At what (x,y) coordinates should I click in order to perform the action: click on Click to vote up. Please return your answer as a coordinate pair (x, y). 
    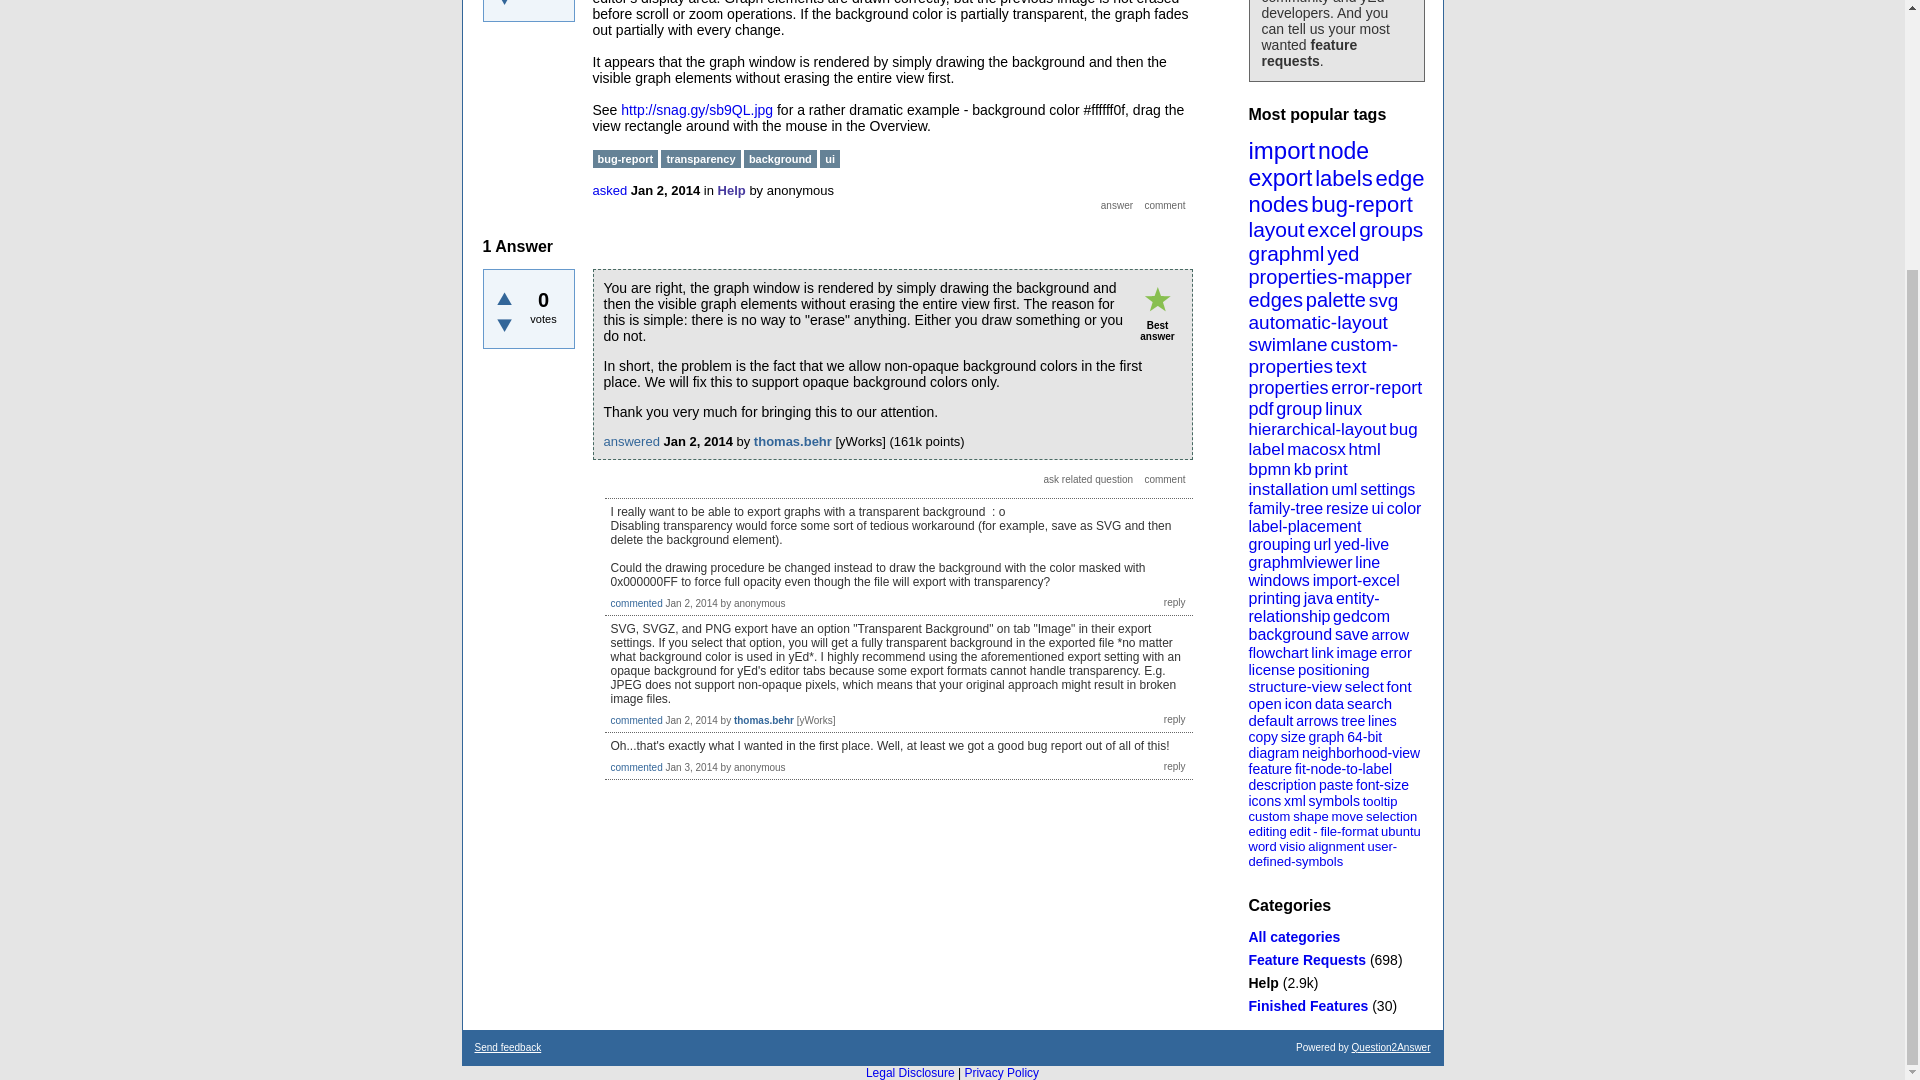
    Looking at the image, I should click on (504, 298).